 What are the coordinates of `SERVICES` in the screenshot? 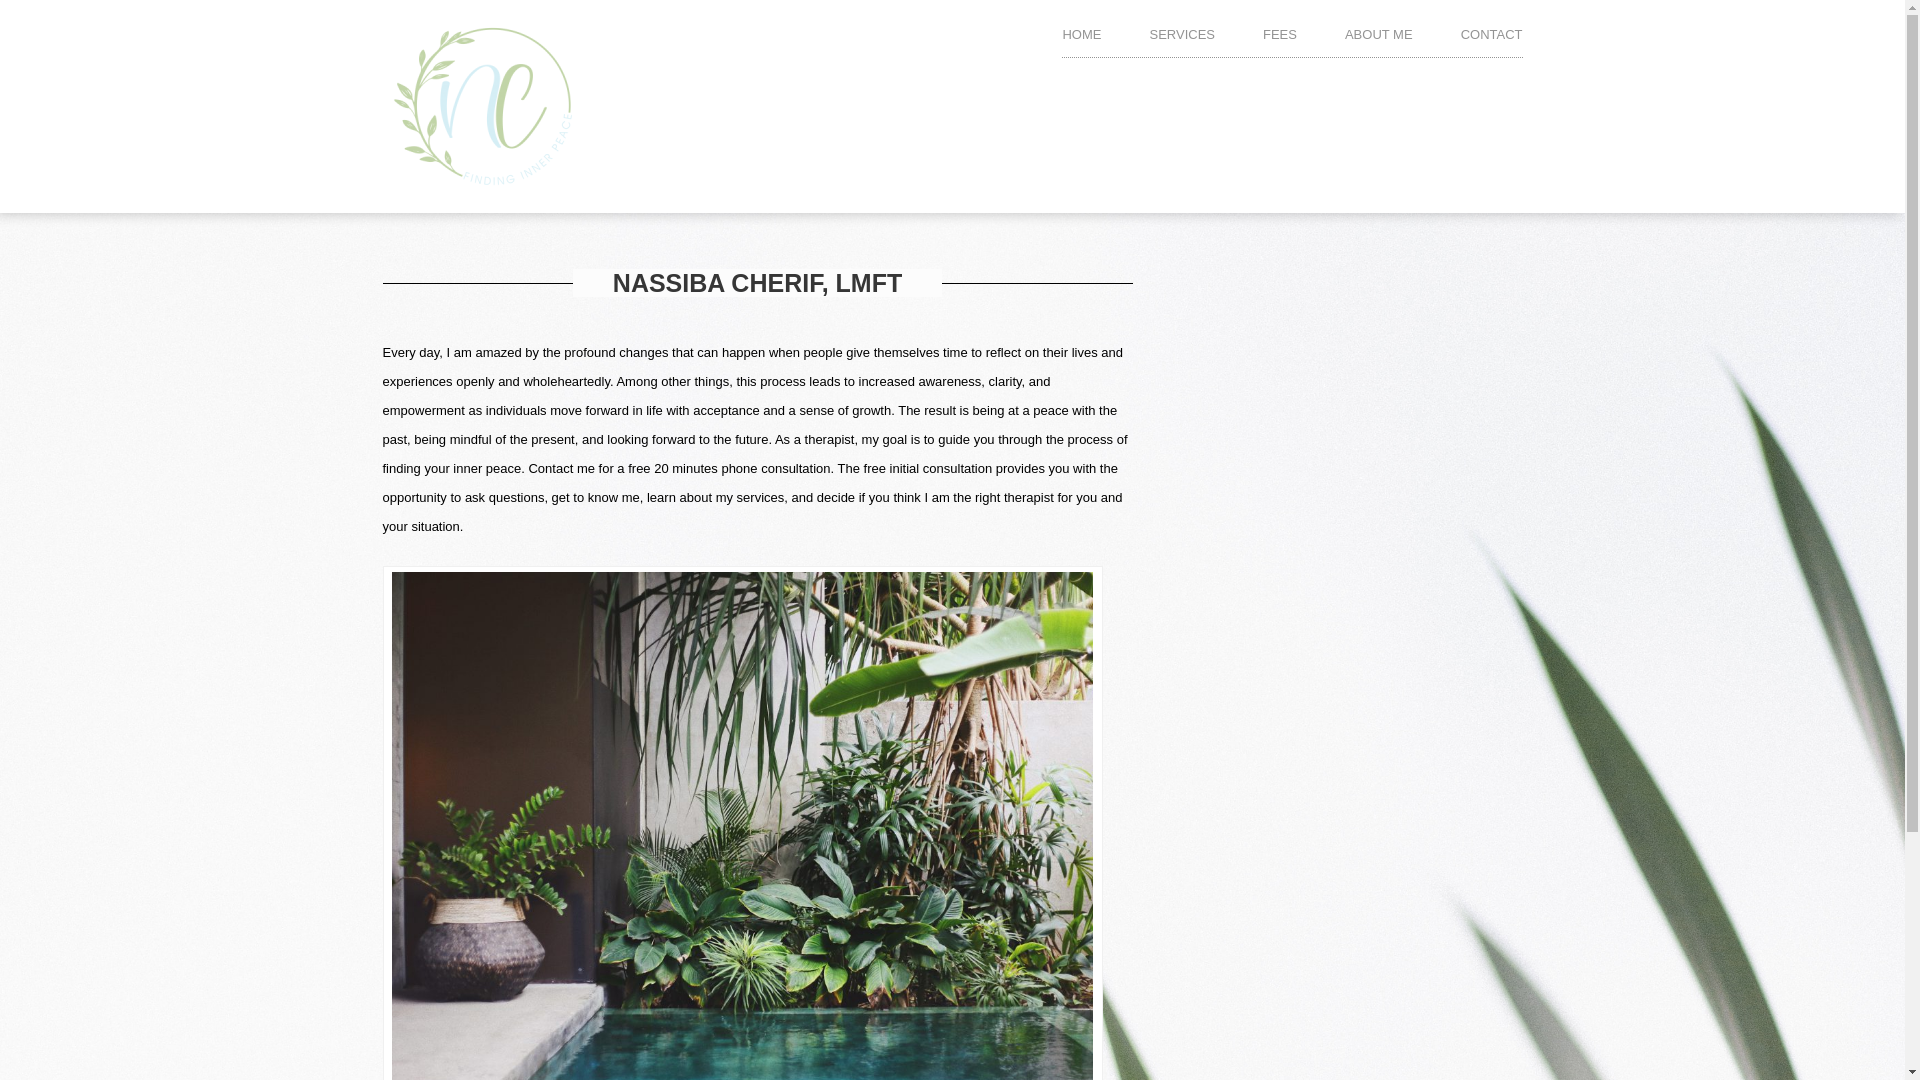 It's located at (1182, 40).